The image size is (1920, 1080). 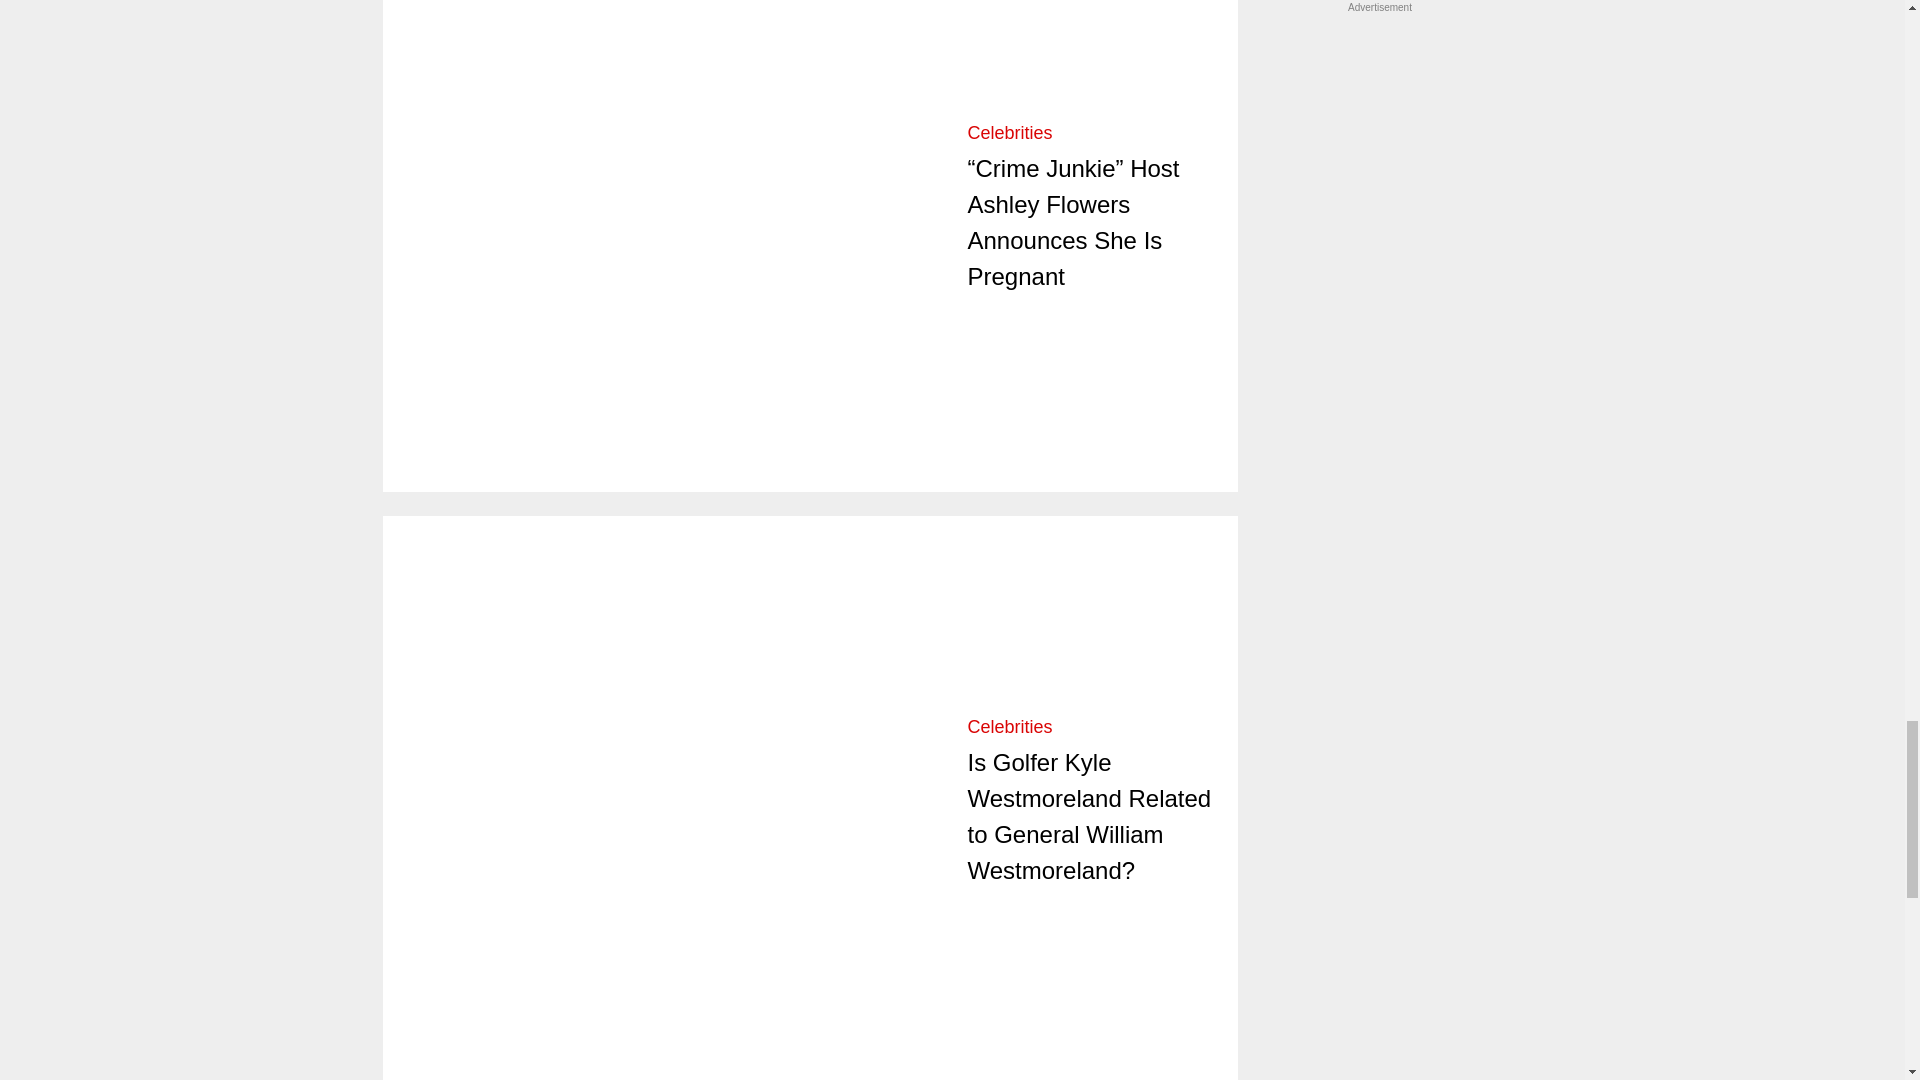 I want to click on Category Name, so click(x=1010, y=726).